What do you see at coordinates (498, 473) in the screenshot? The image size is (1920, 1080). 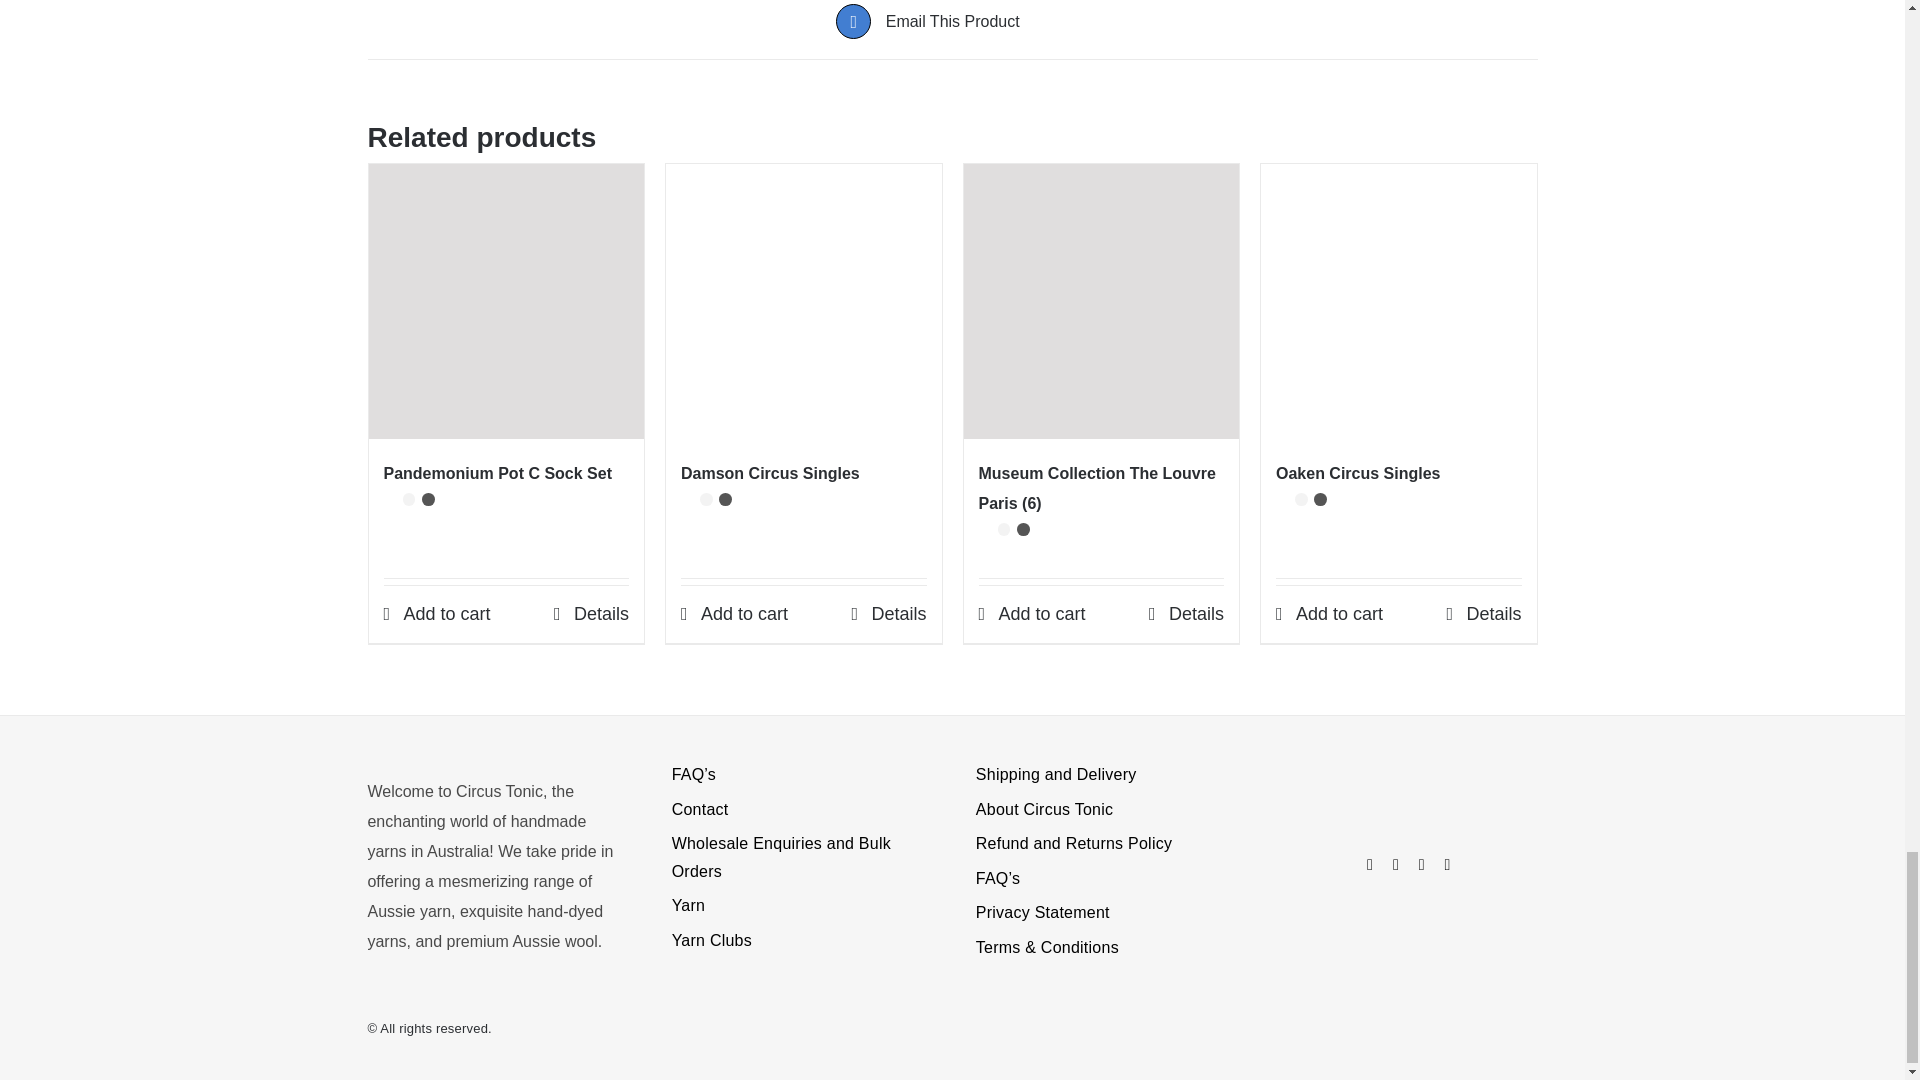 I see `Pandemonium Pot C Sock Set` at bounding box center [498, 473].